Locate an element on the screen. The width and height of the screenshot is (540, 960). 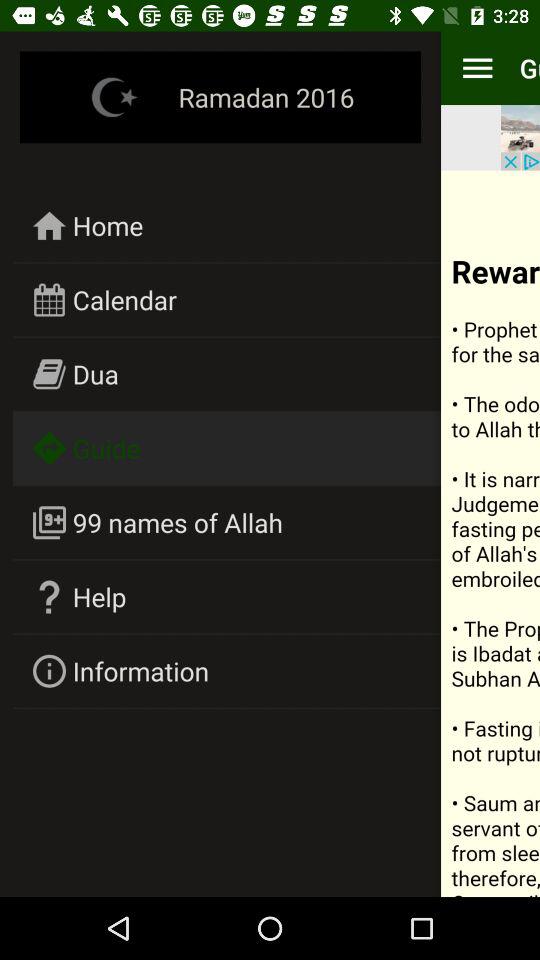
toggle menu is located at coordinates (478, 68).